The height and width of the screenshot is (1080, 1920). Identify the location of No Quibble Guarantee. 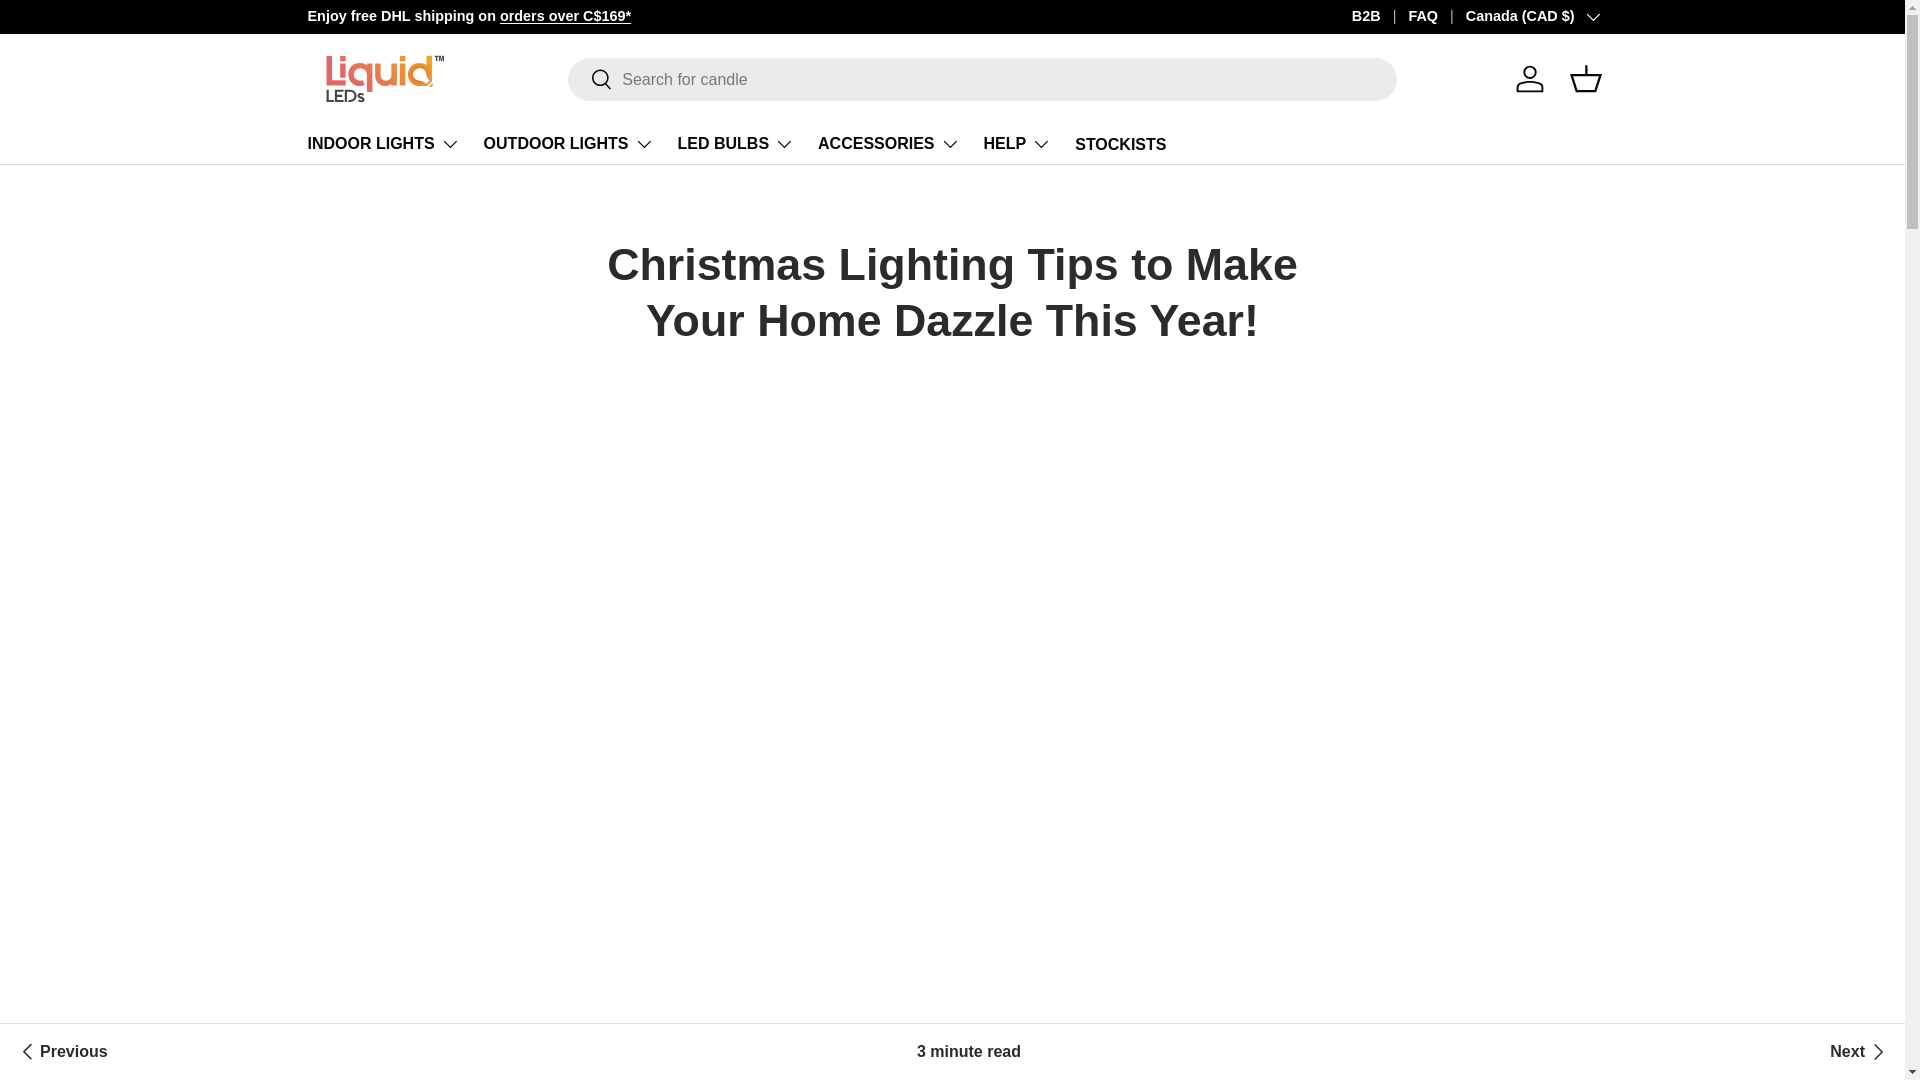
(1580, 15).